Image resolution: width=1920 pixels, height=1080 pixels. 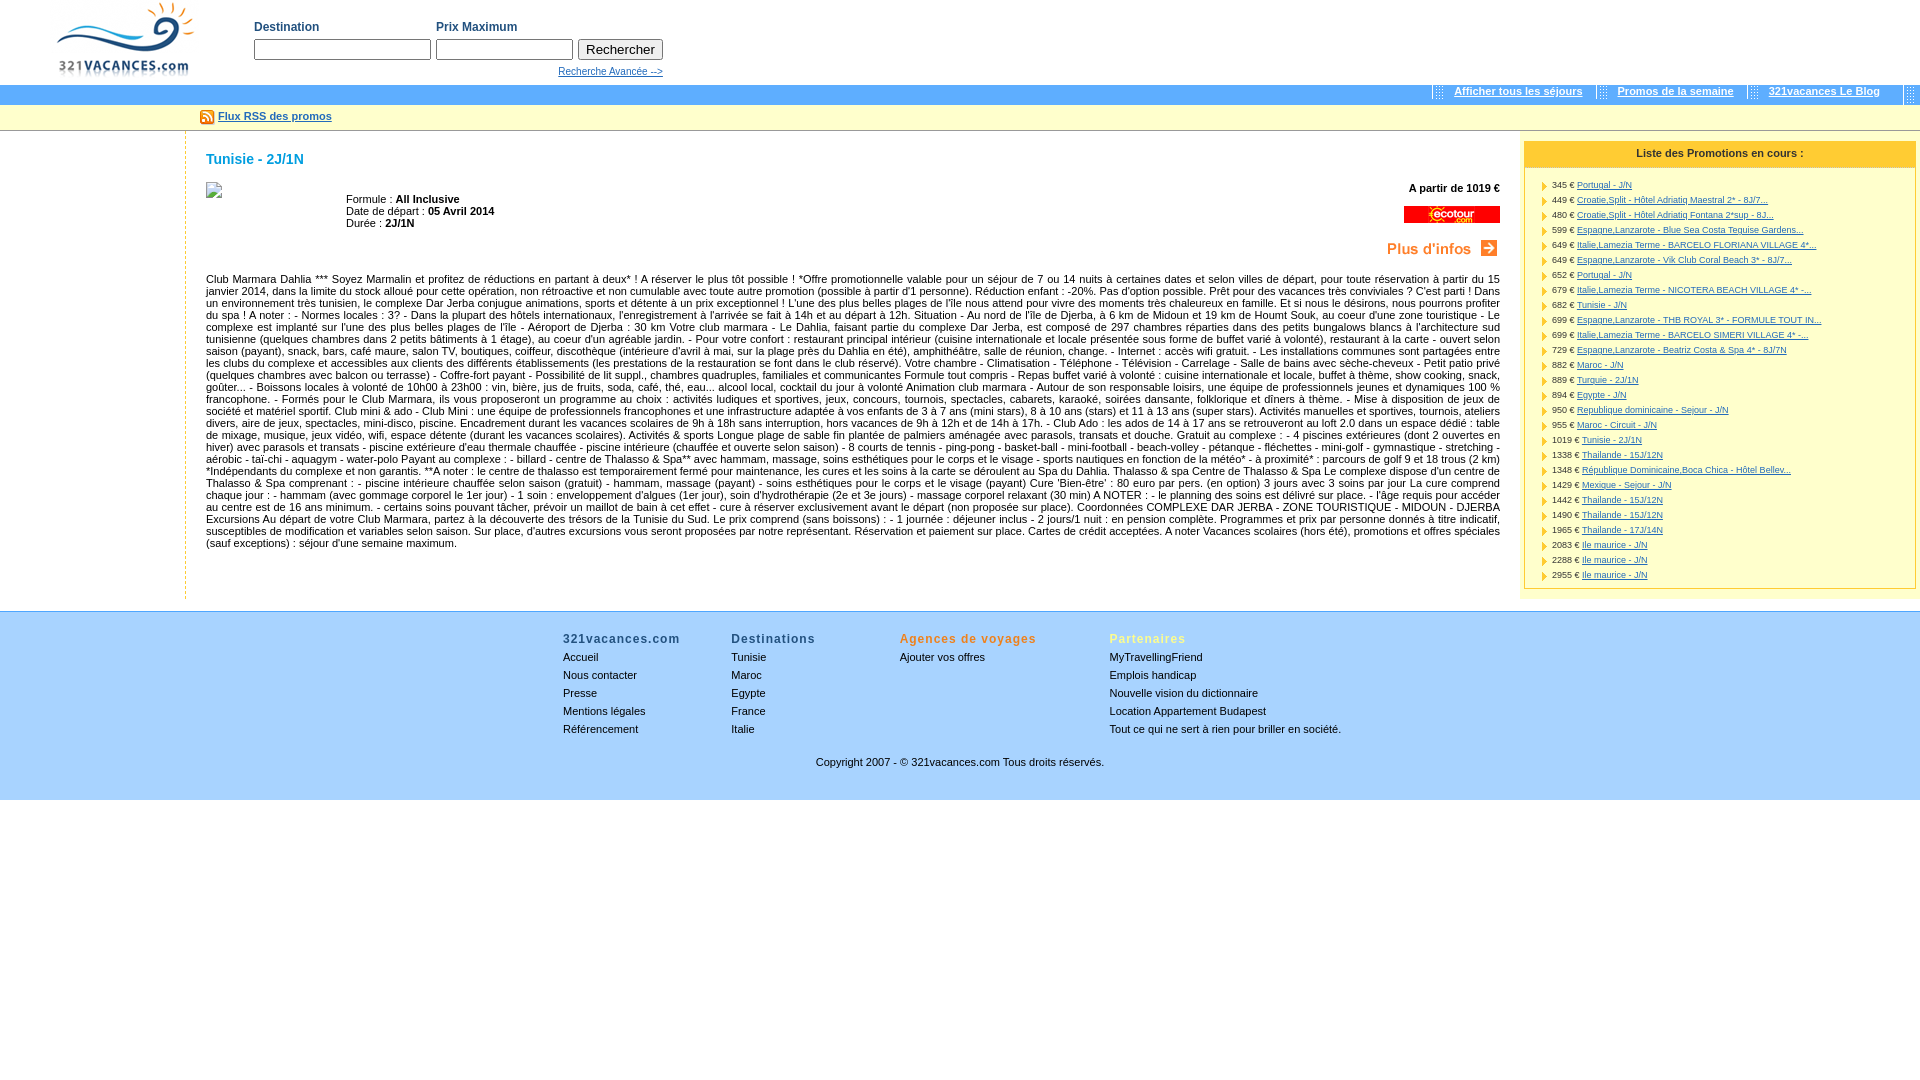 What do you see at coordinates (1690, 230) in the screenshot?
I see `Espagne,Lanzarote - Blue Sea Costa Teguise Gardens...` at bounding box center [1690, 230].